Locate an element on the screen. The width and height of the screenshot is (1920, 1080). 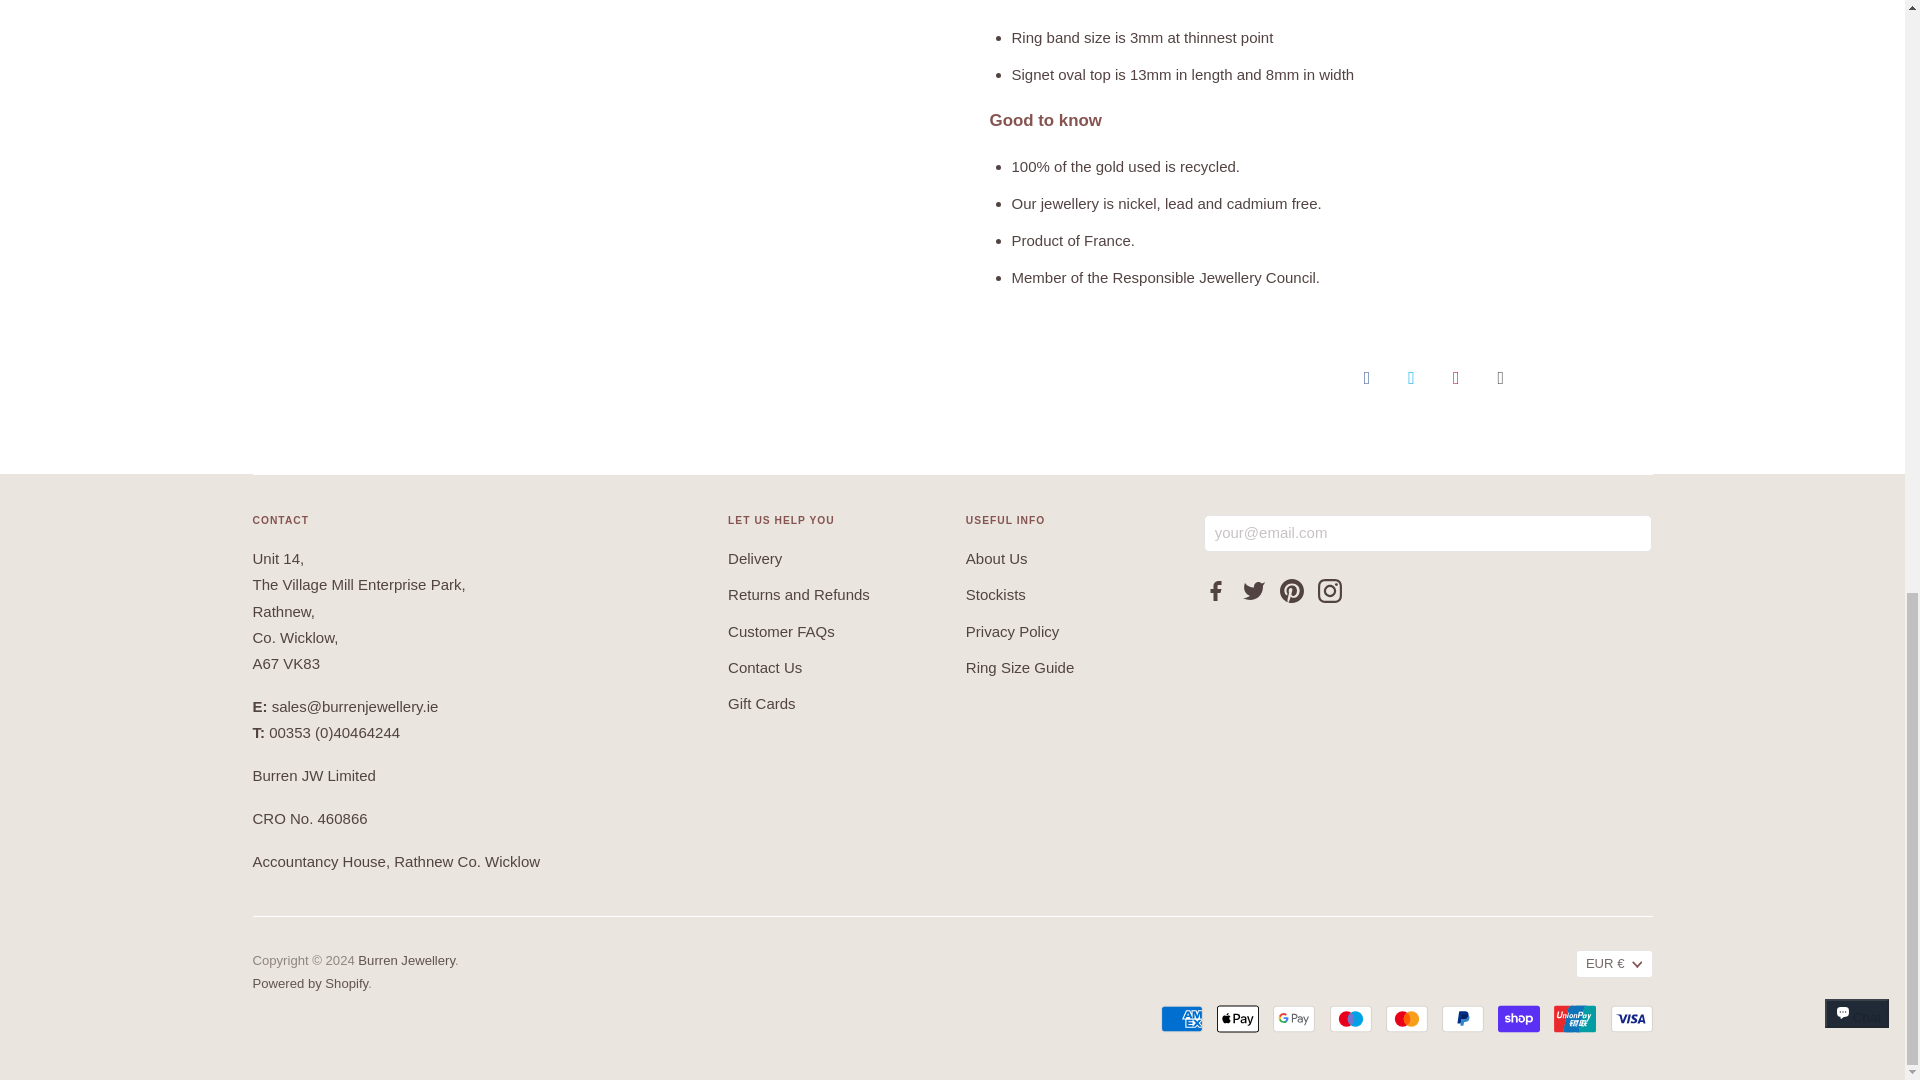
Mastercard is located at coordinates (1407, 1018).